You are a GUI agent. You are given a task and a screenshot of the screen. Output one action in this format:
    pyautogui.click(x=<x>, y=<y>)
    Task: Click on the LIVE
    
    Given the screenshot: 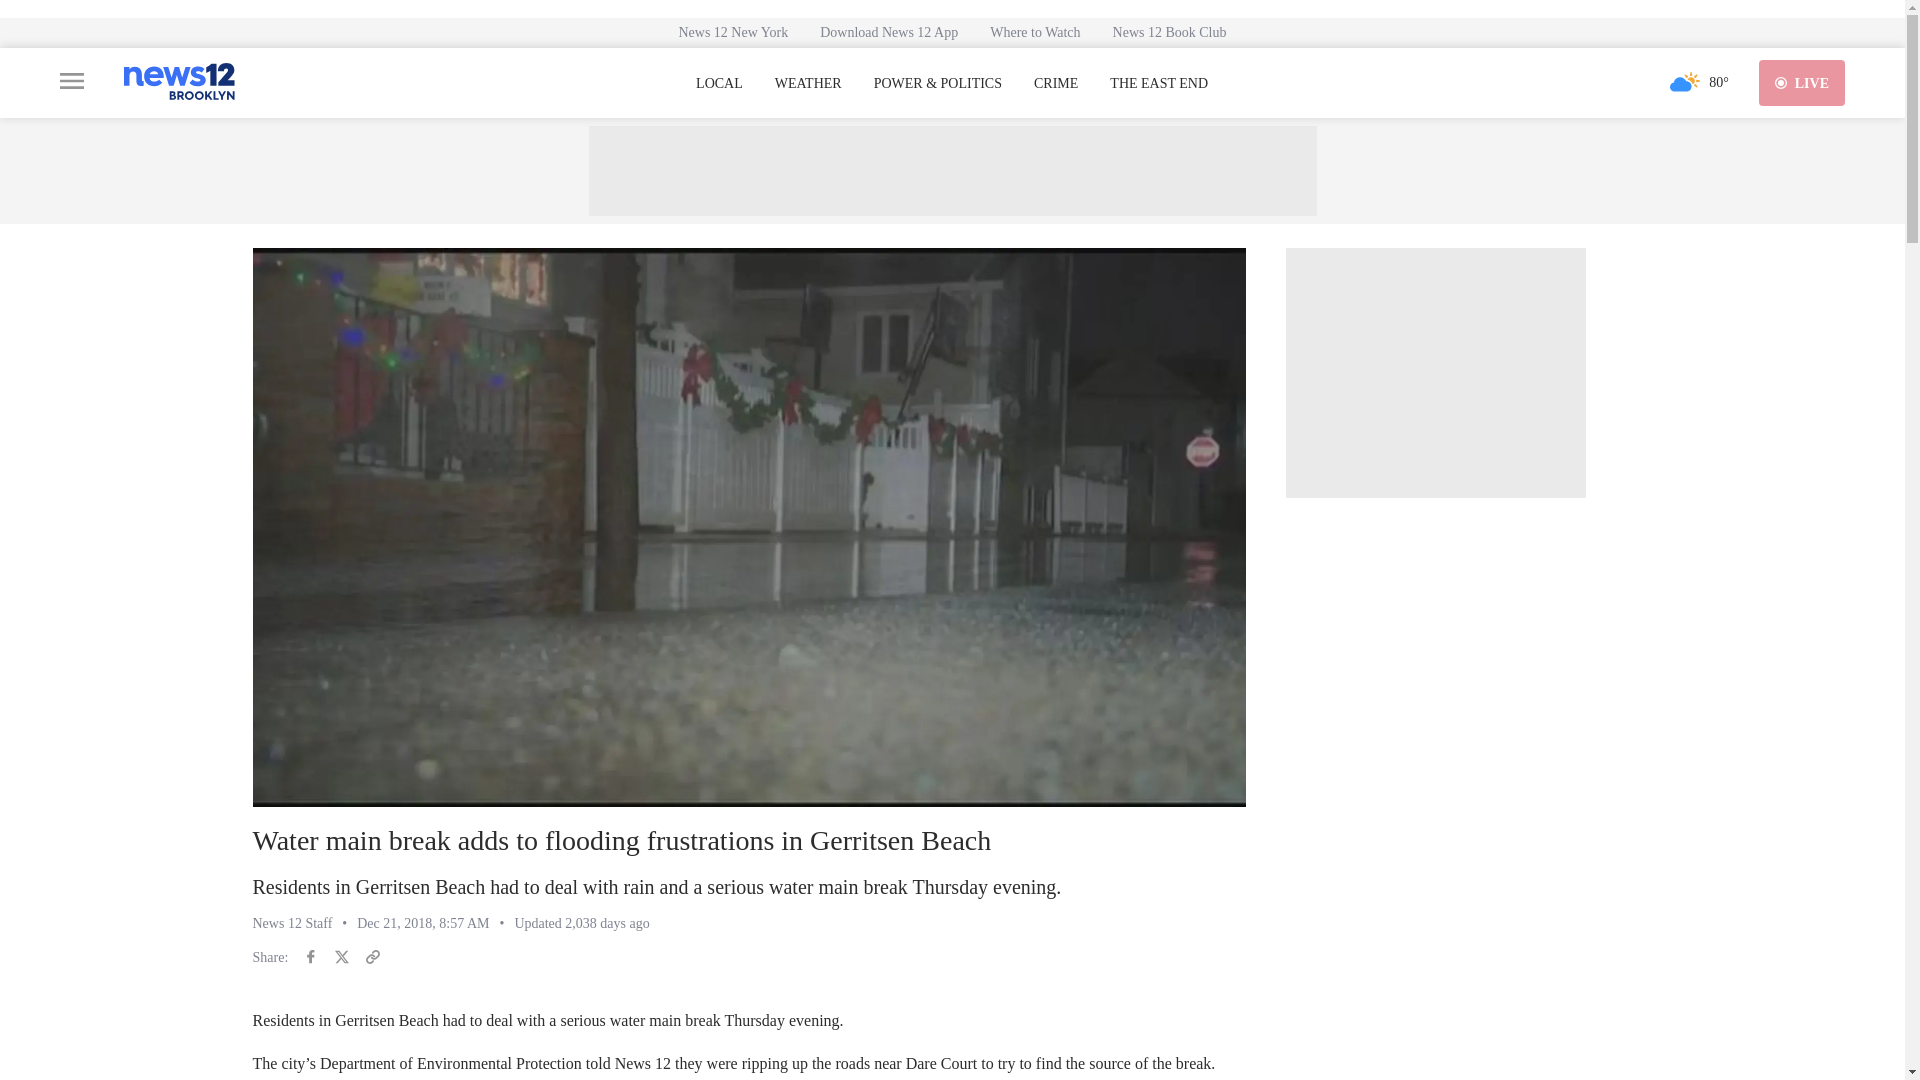 What is the action you would take?
    pyautogui.click(x=1802, y=82)
    